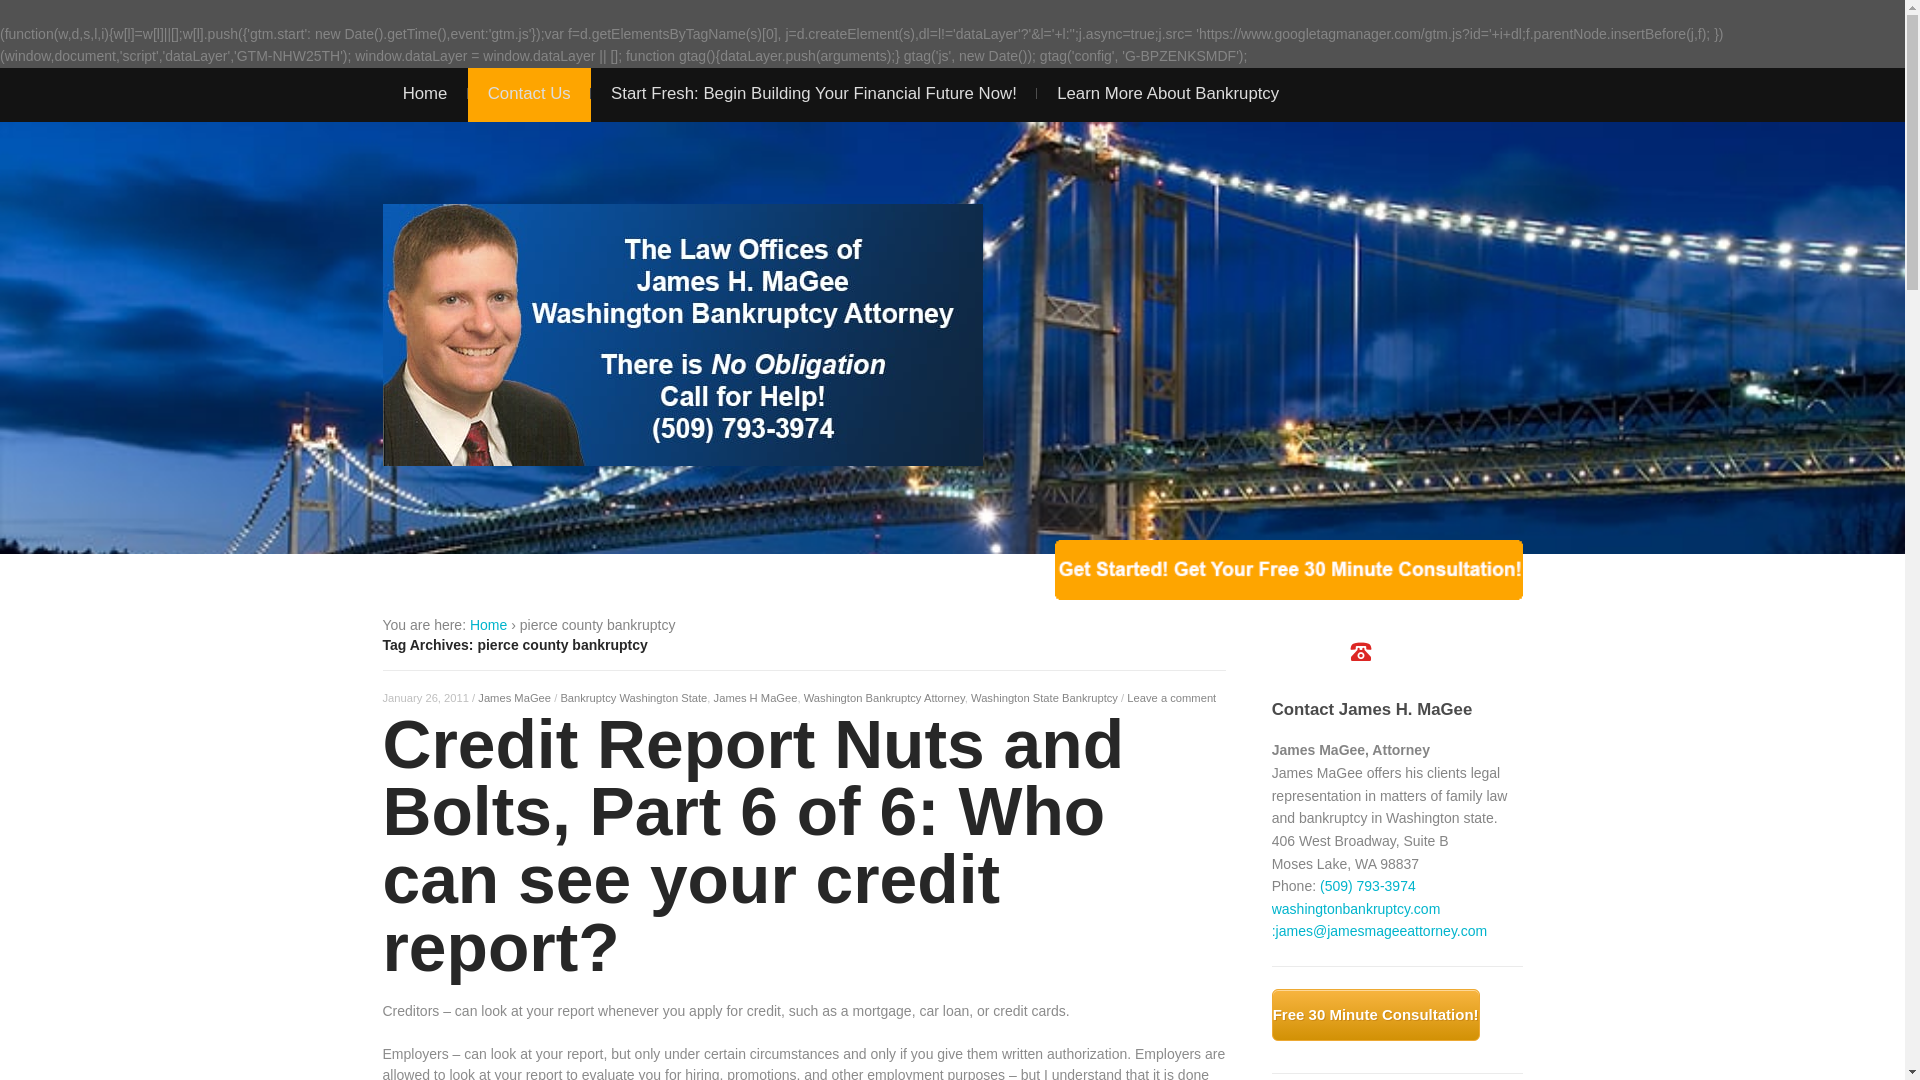 This screenshot has width=1920, height=1080. What do you see at coordinates (633, 698) in the screenshot?
I see `Bankruptcy Washington State` at bounding box center [633, 698].